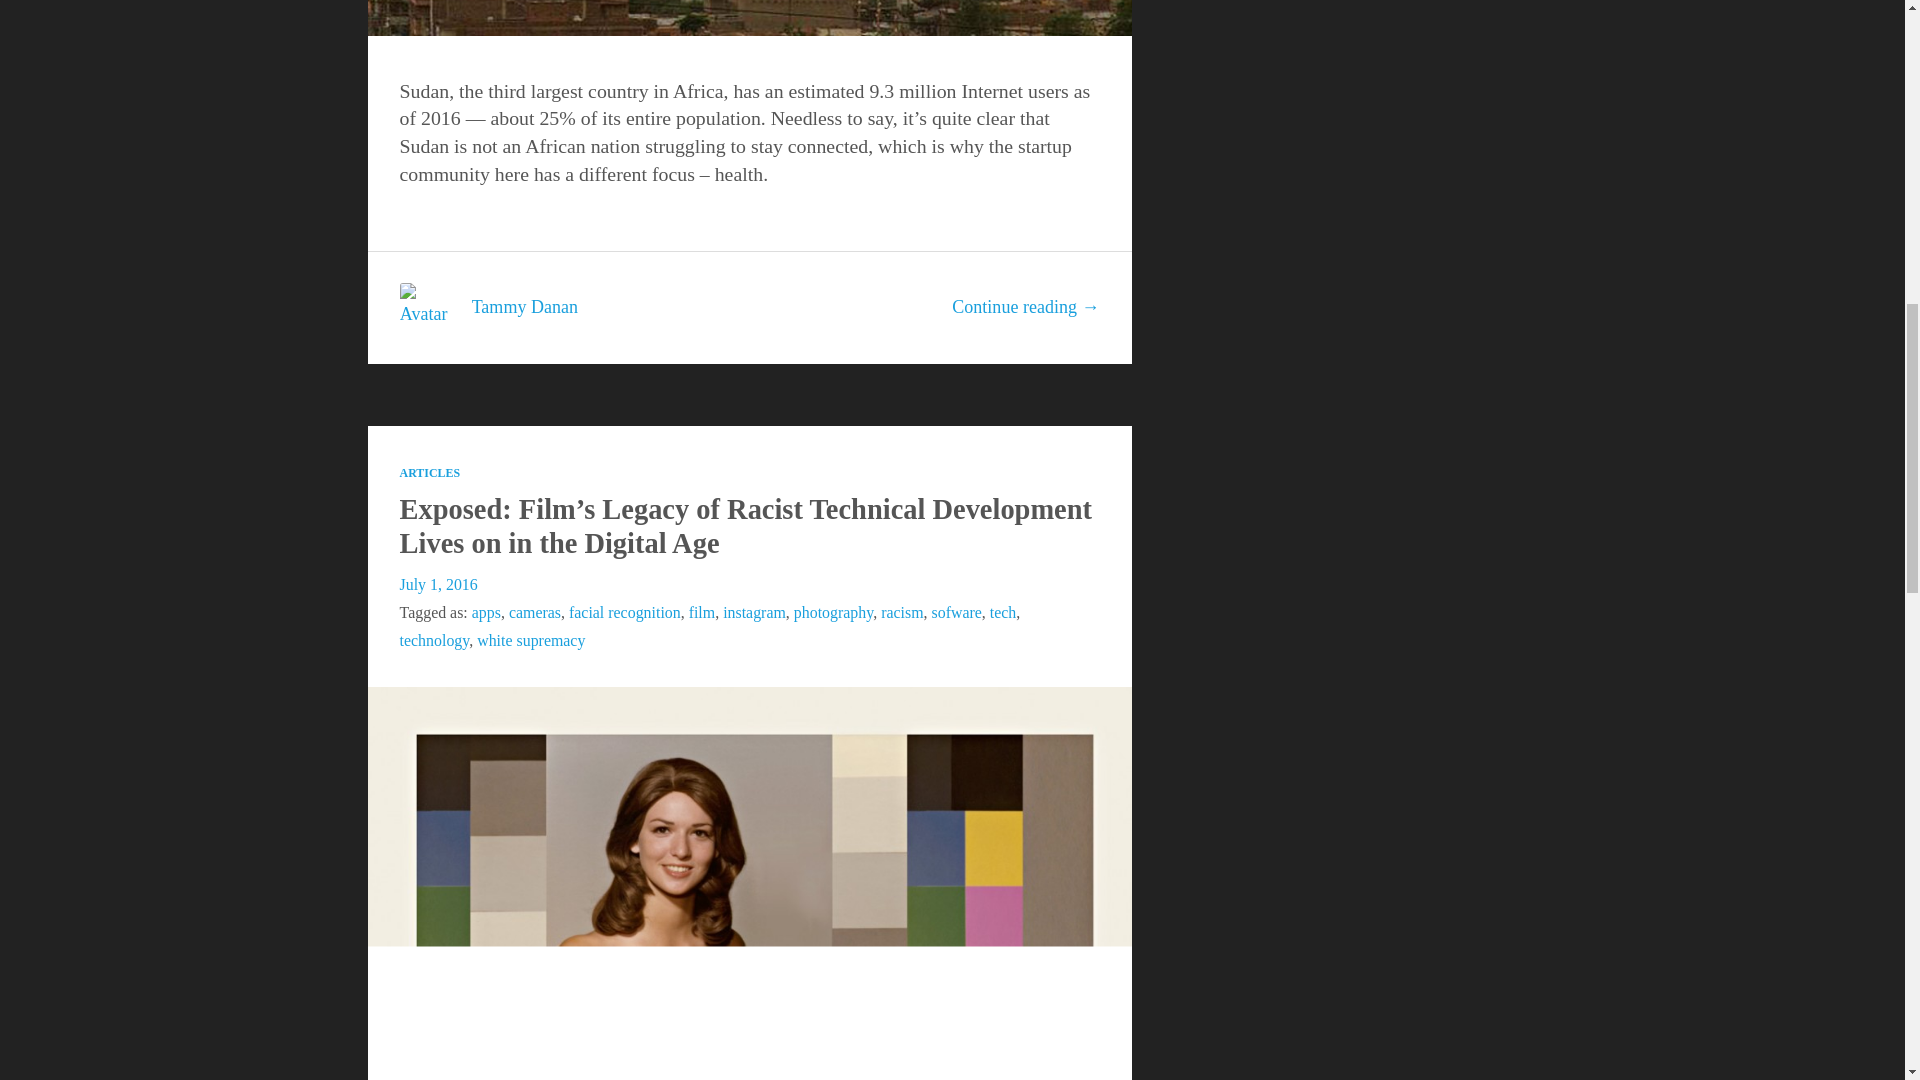  I want to click on sofware, so click(956, 612).